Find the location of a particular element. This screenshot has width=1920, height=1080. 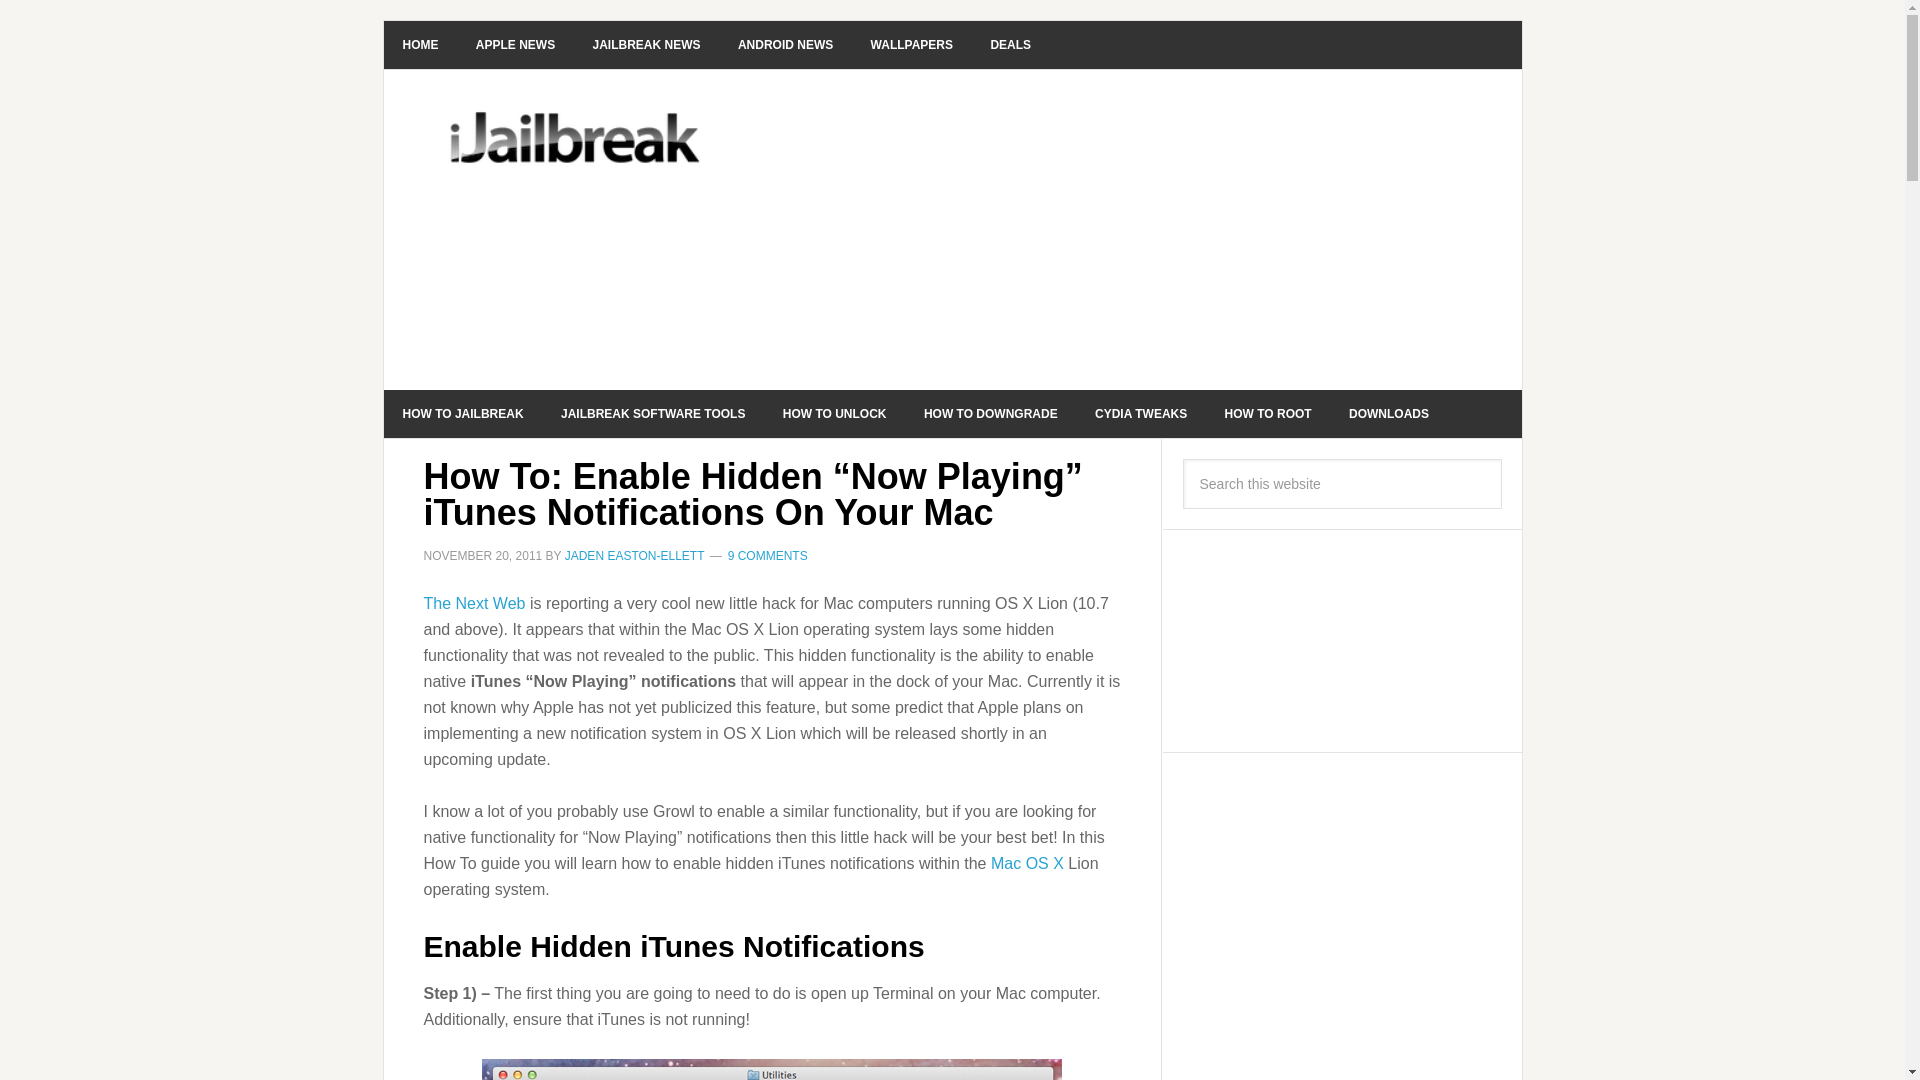

HOW TO ROOT is located at coordinates (1268, 414).